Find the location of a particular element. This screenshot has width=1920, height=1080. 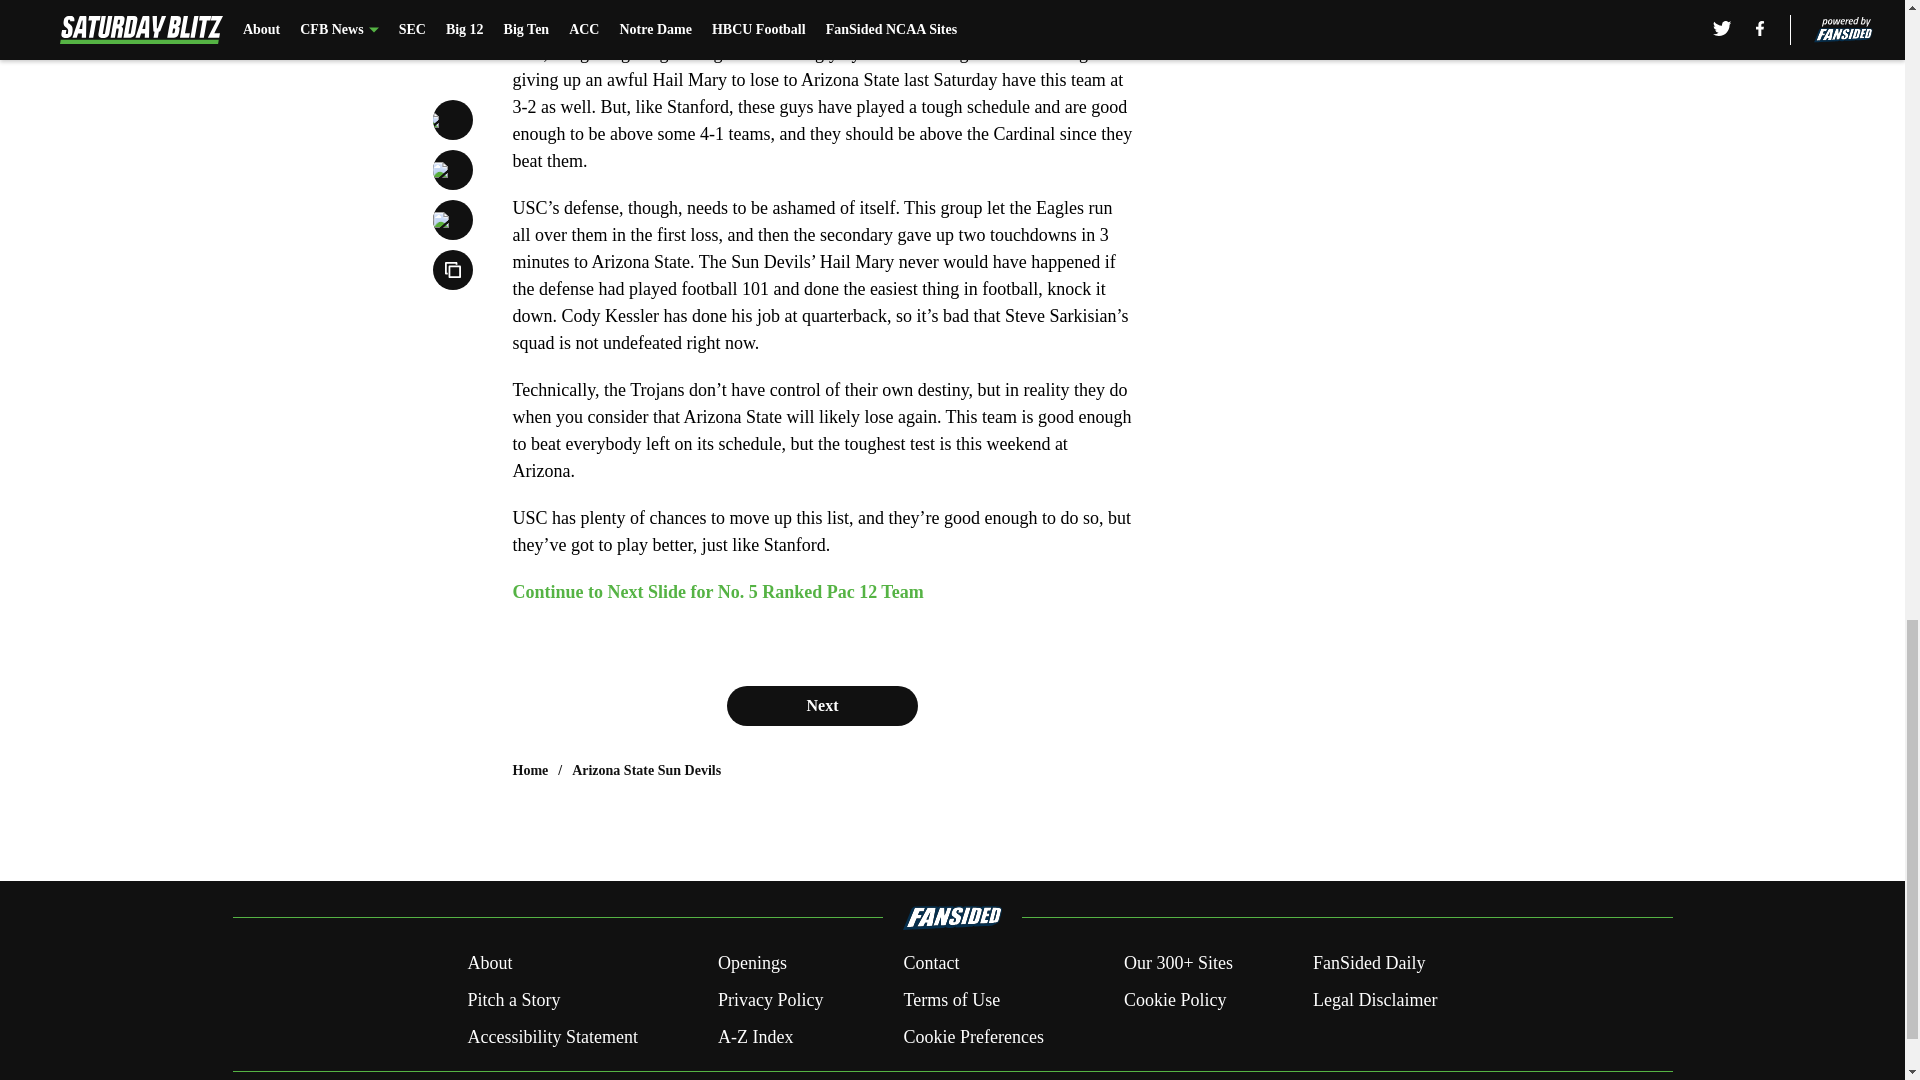

Contact is located at coordinates (930, 964).